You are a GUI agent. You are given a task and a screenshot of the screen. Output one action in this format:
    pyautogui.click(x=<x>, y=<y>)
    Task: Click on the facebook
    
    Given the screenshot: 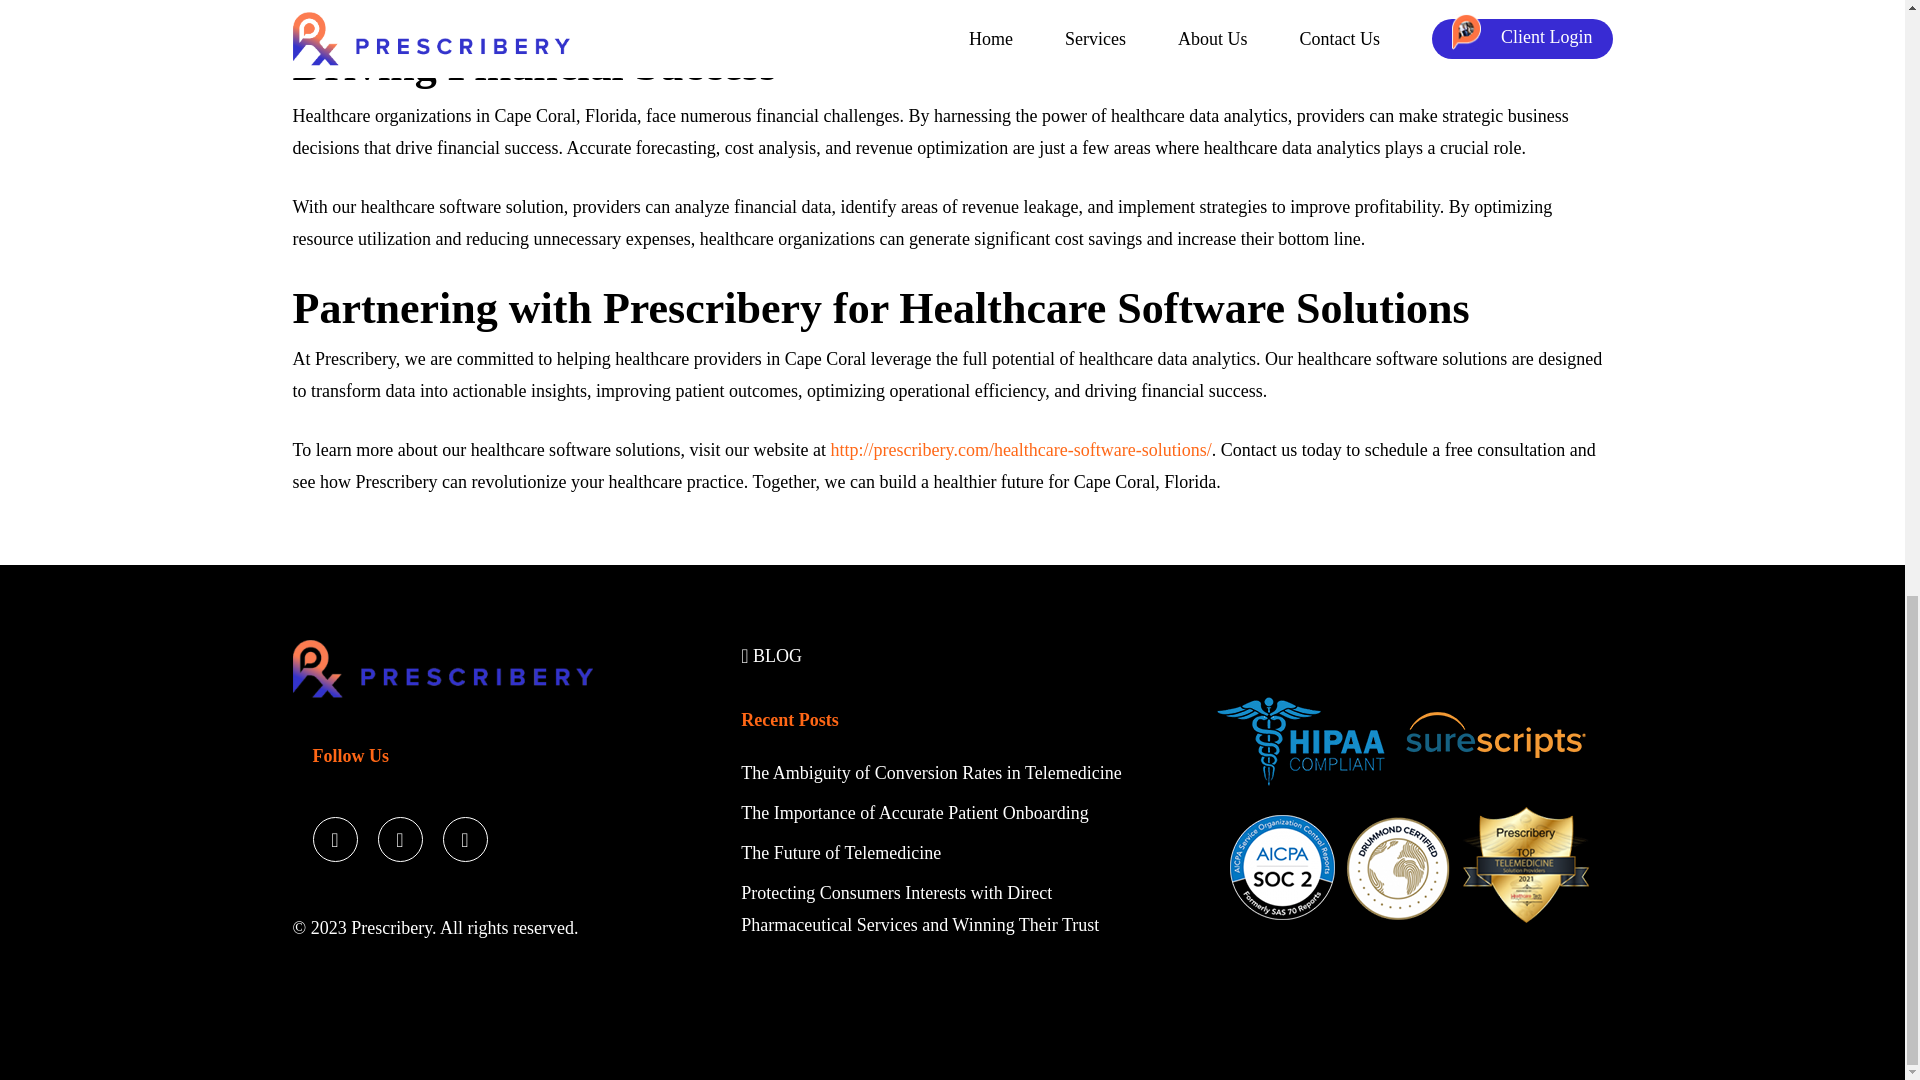 What is the action you would take?
    pyautogui.click(x=400, y=834)
    